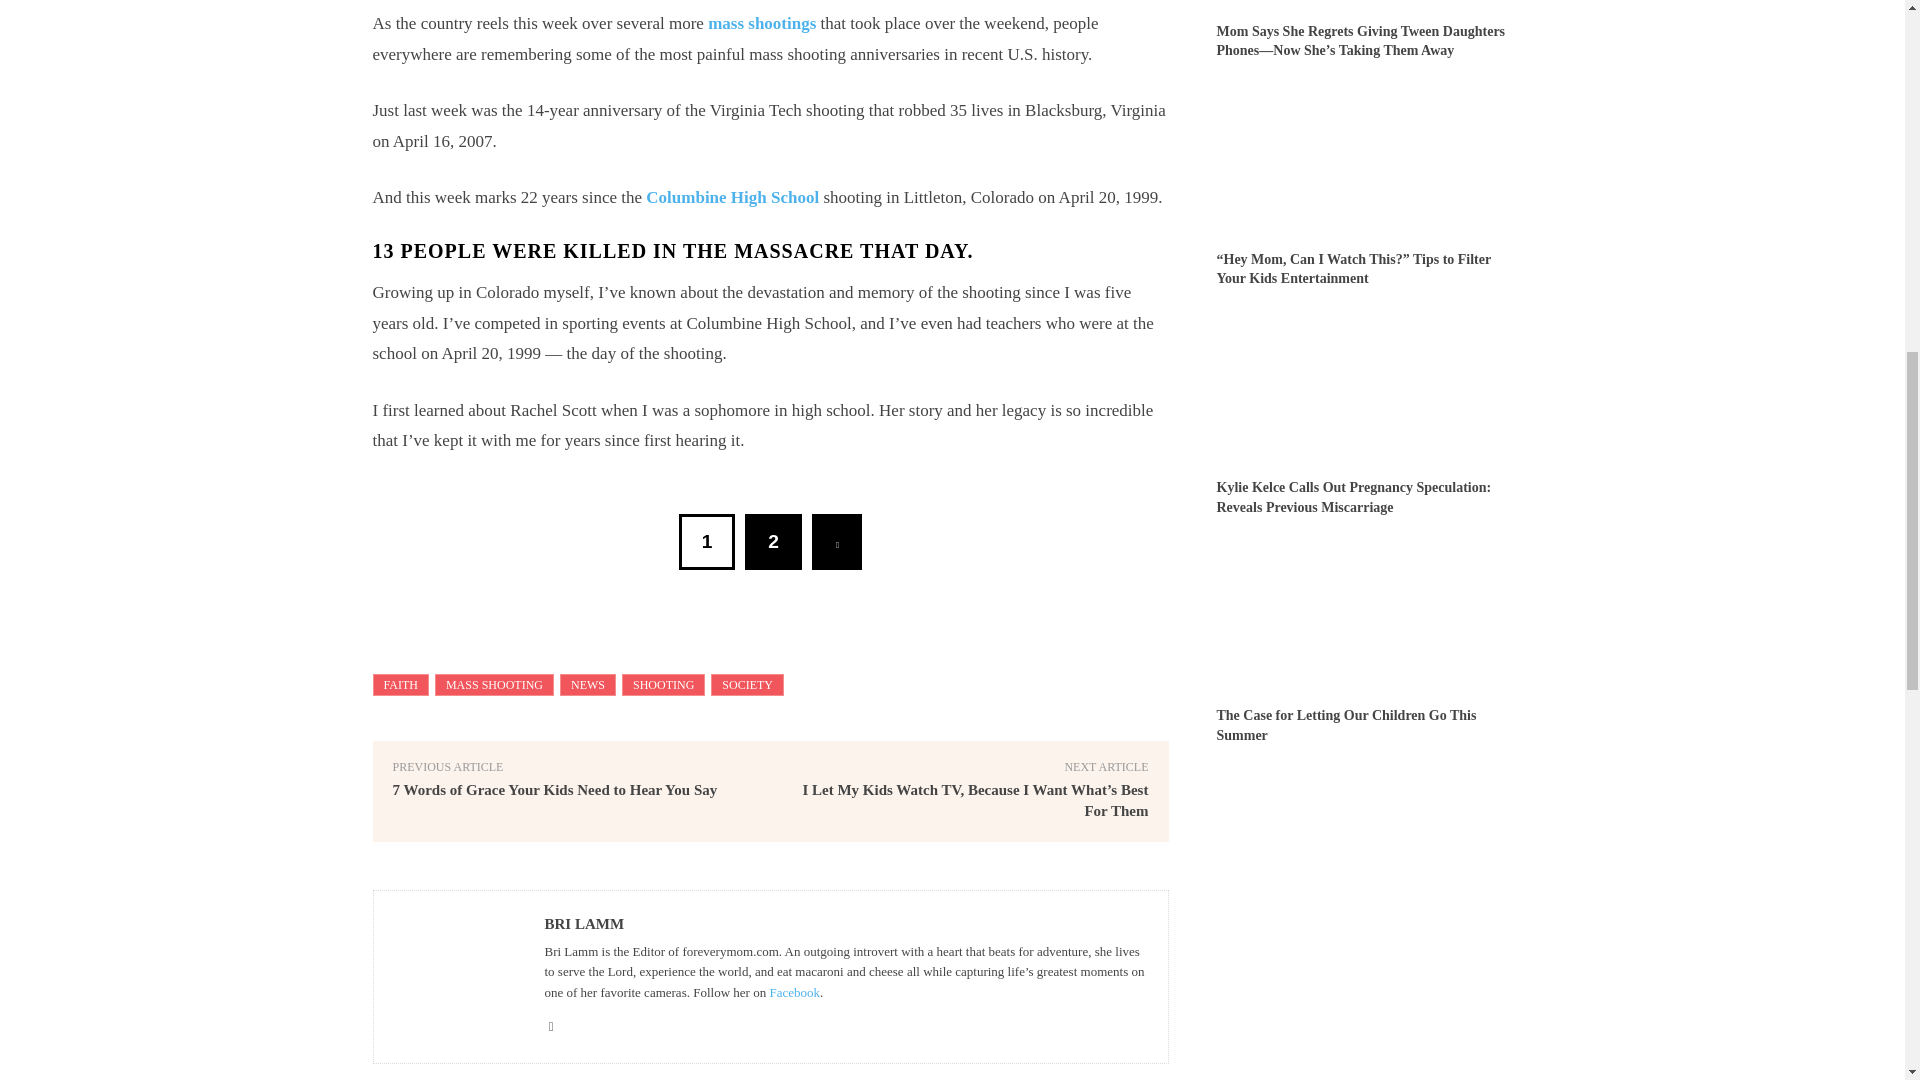 Image resolution: width=1920 pixels, height=1080 pixels. Describe the element at coordinates (746, 684) in the screenshot. I see `SOCIETY` at that location.